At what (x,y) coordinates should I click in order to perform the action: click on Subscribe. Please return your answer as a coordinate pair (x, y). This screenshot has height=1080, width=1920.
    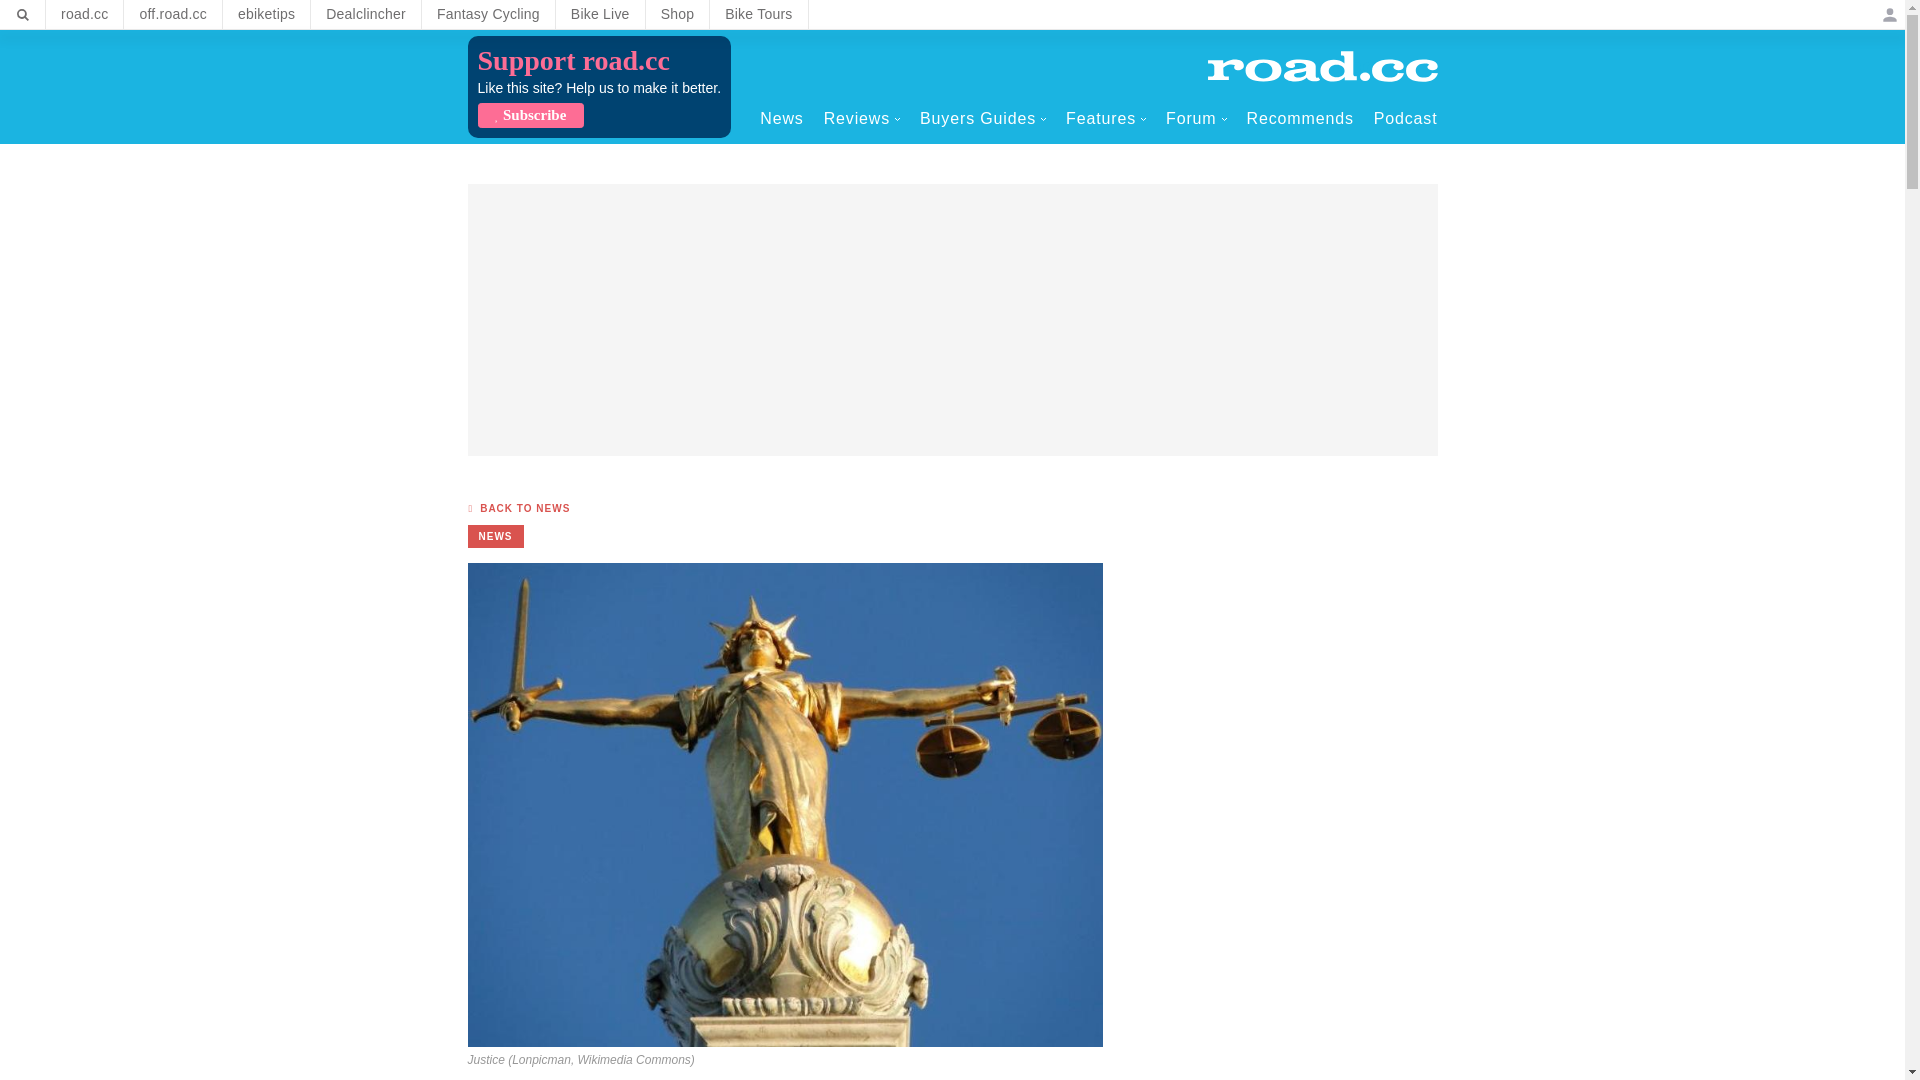
    Looking at the image, I should click on (530, 115).